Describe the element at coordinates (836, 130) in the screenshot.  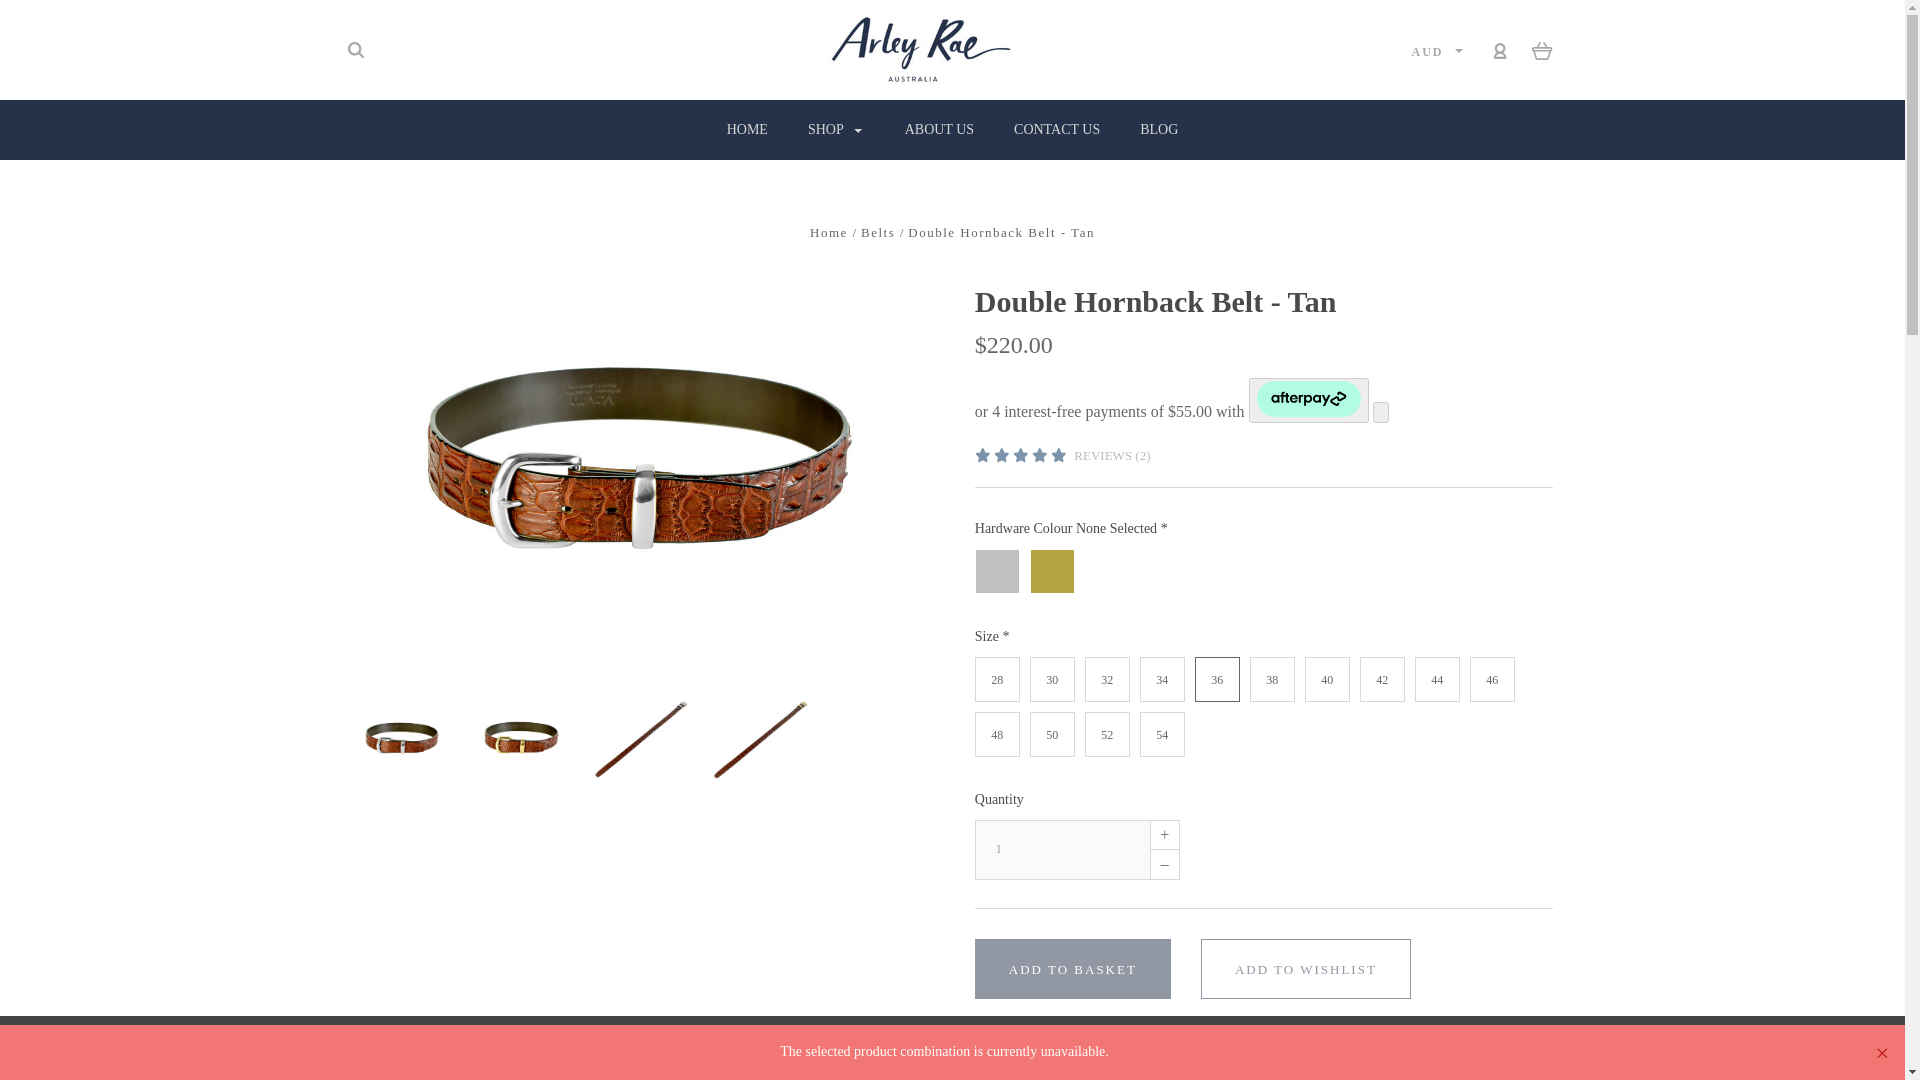
I see `SHOP` at that location.